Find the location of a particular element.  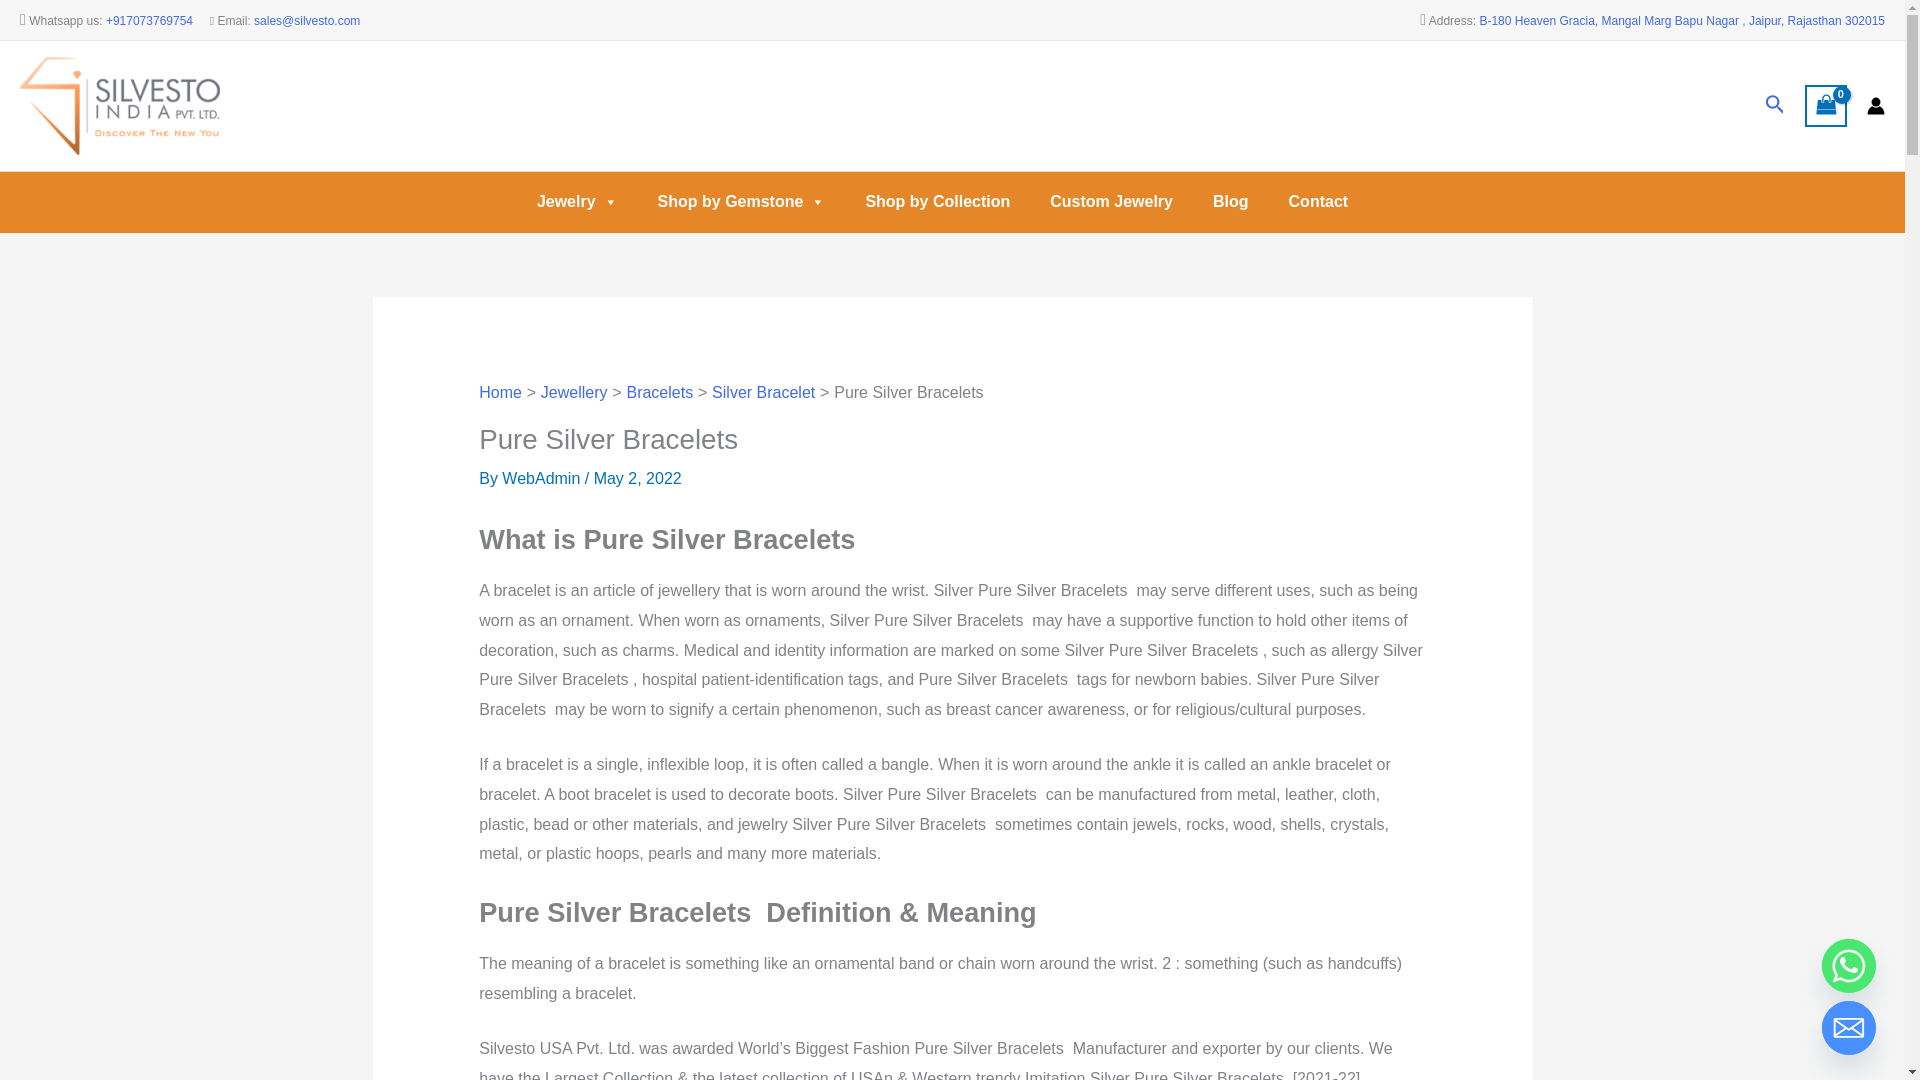

Jewelry is located at coordinates (576, 202).